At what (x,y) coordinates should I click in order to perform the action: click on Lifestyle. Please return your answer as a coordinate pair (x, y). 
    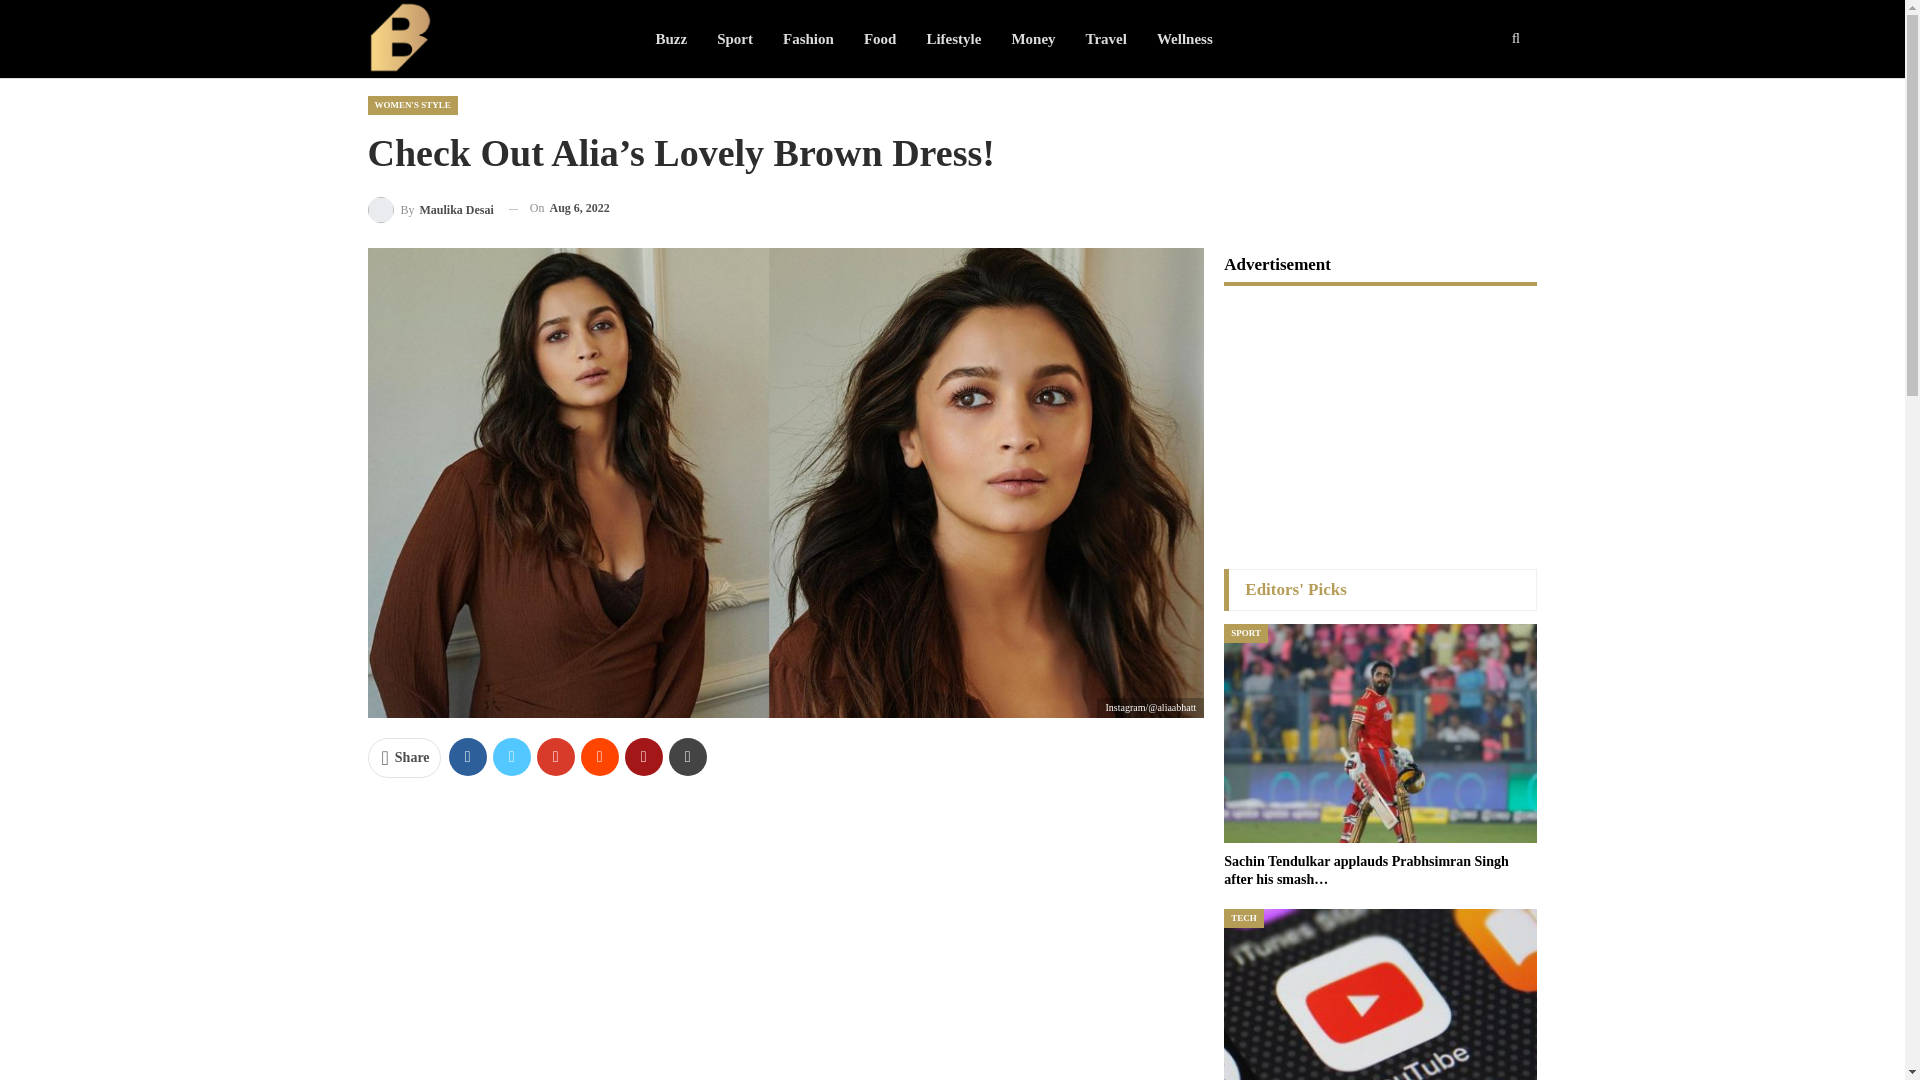
    Looking at the image, I should click on (953, 38).